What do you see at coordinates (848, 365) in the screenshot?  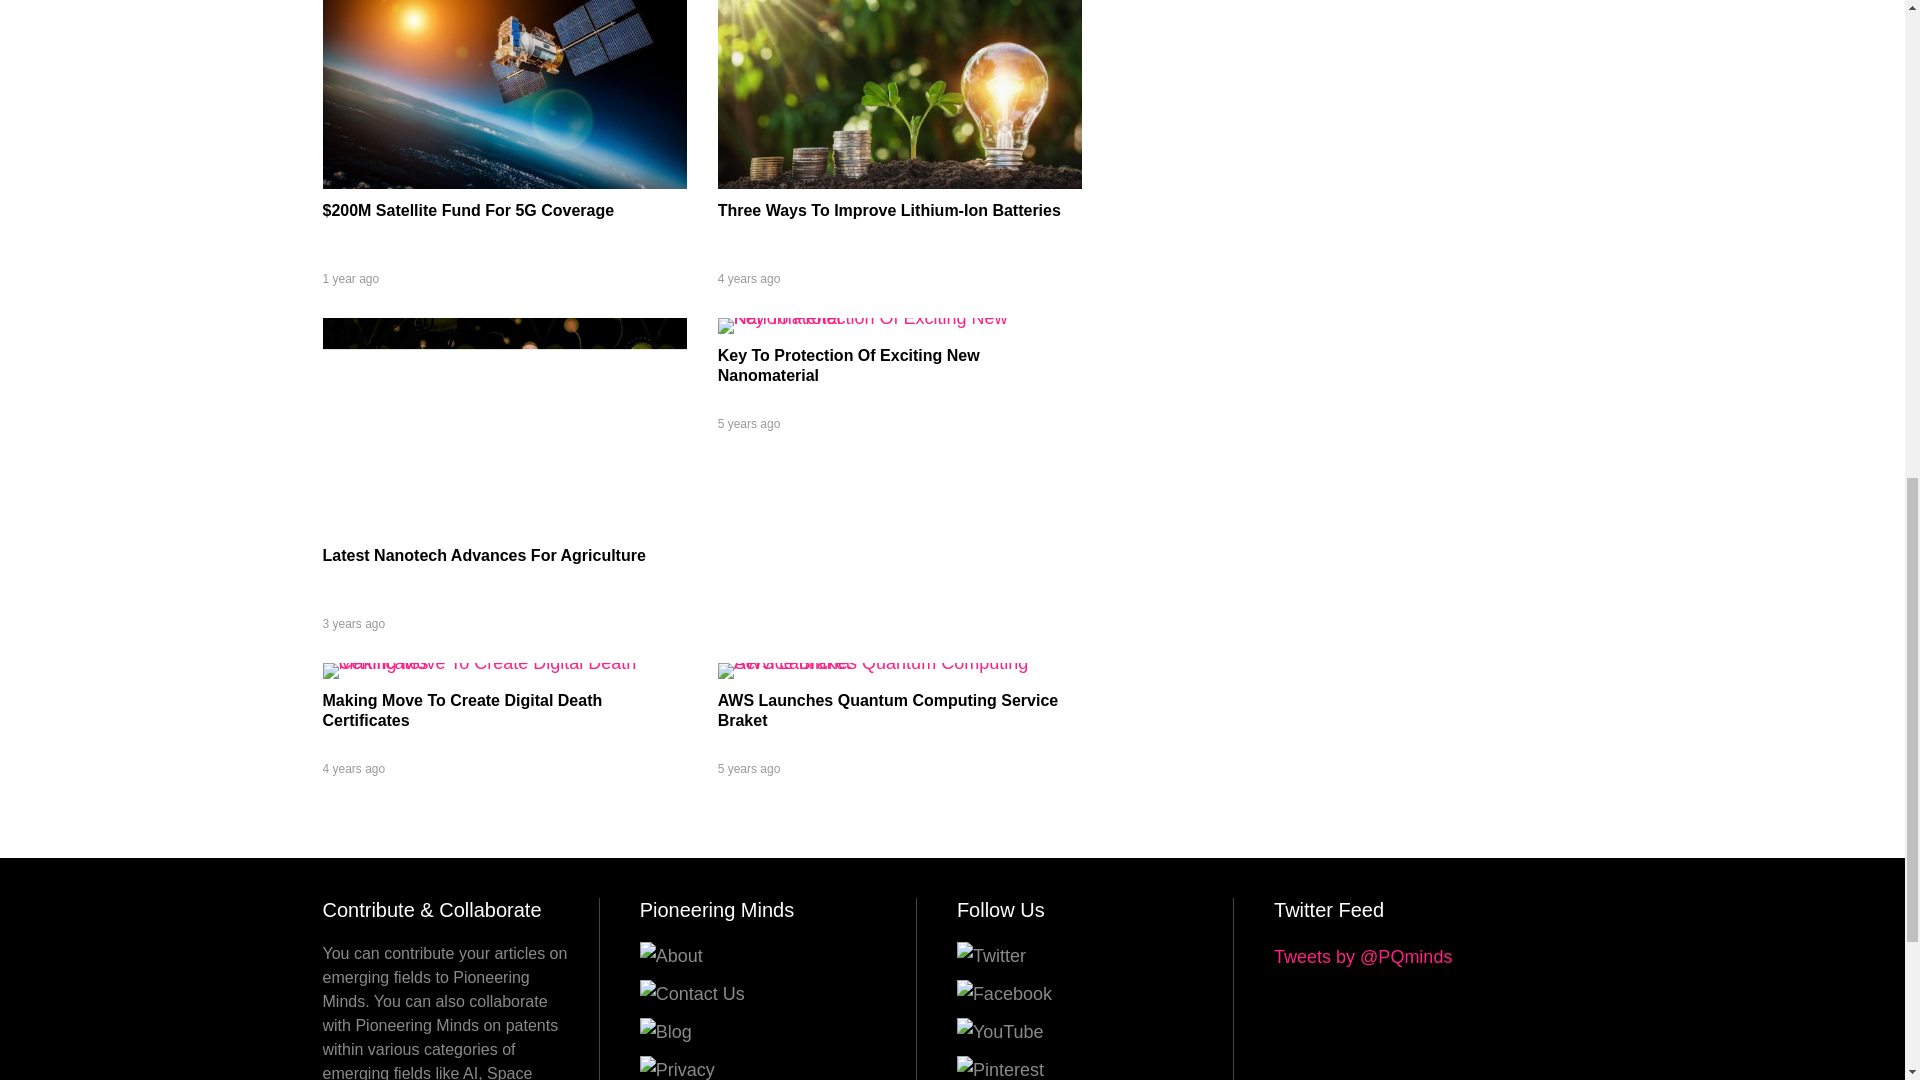 I see `Key To Protection Of Exciting New Nanomaterial` at bounding box center [848, 365].